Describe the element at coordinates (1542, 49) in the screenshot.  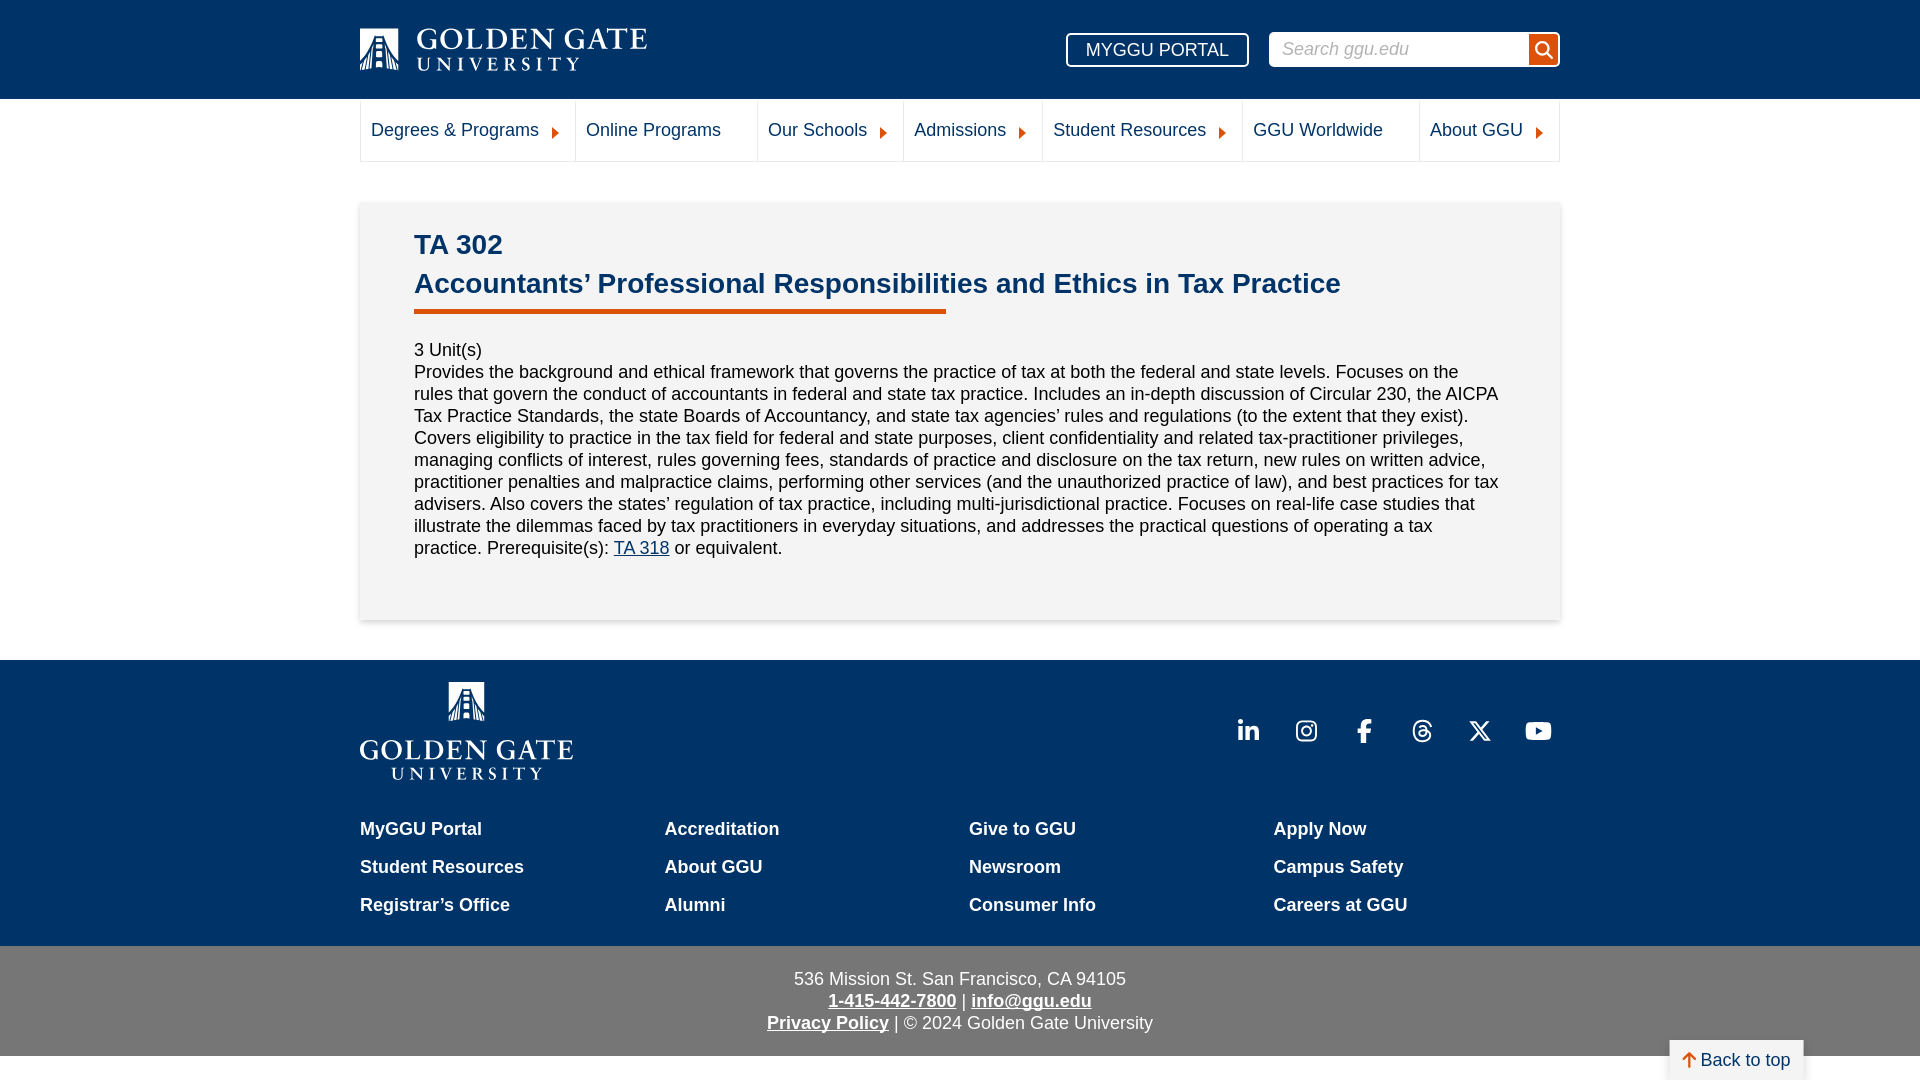
I see `Search` at that location.